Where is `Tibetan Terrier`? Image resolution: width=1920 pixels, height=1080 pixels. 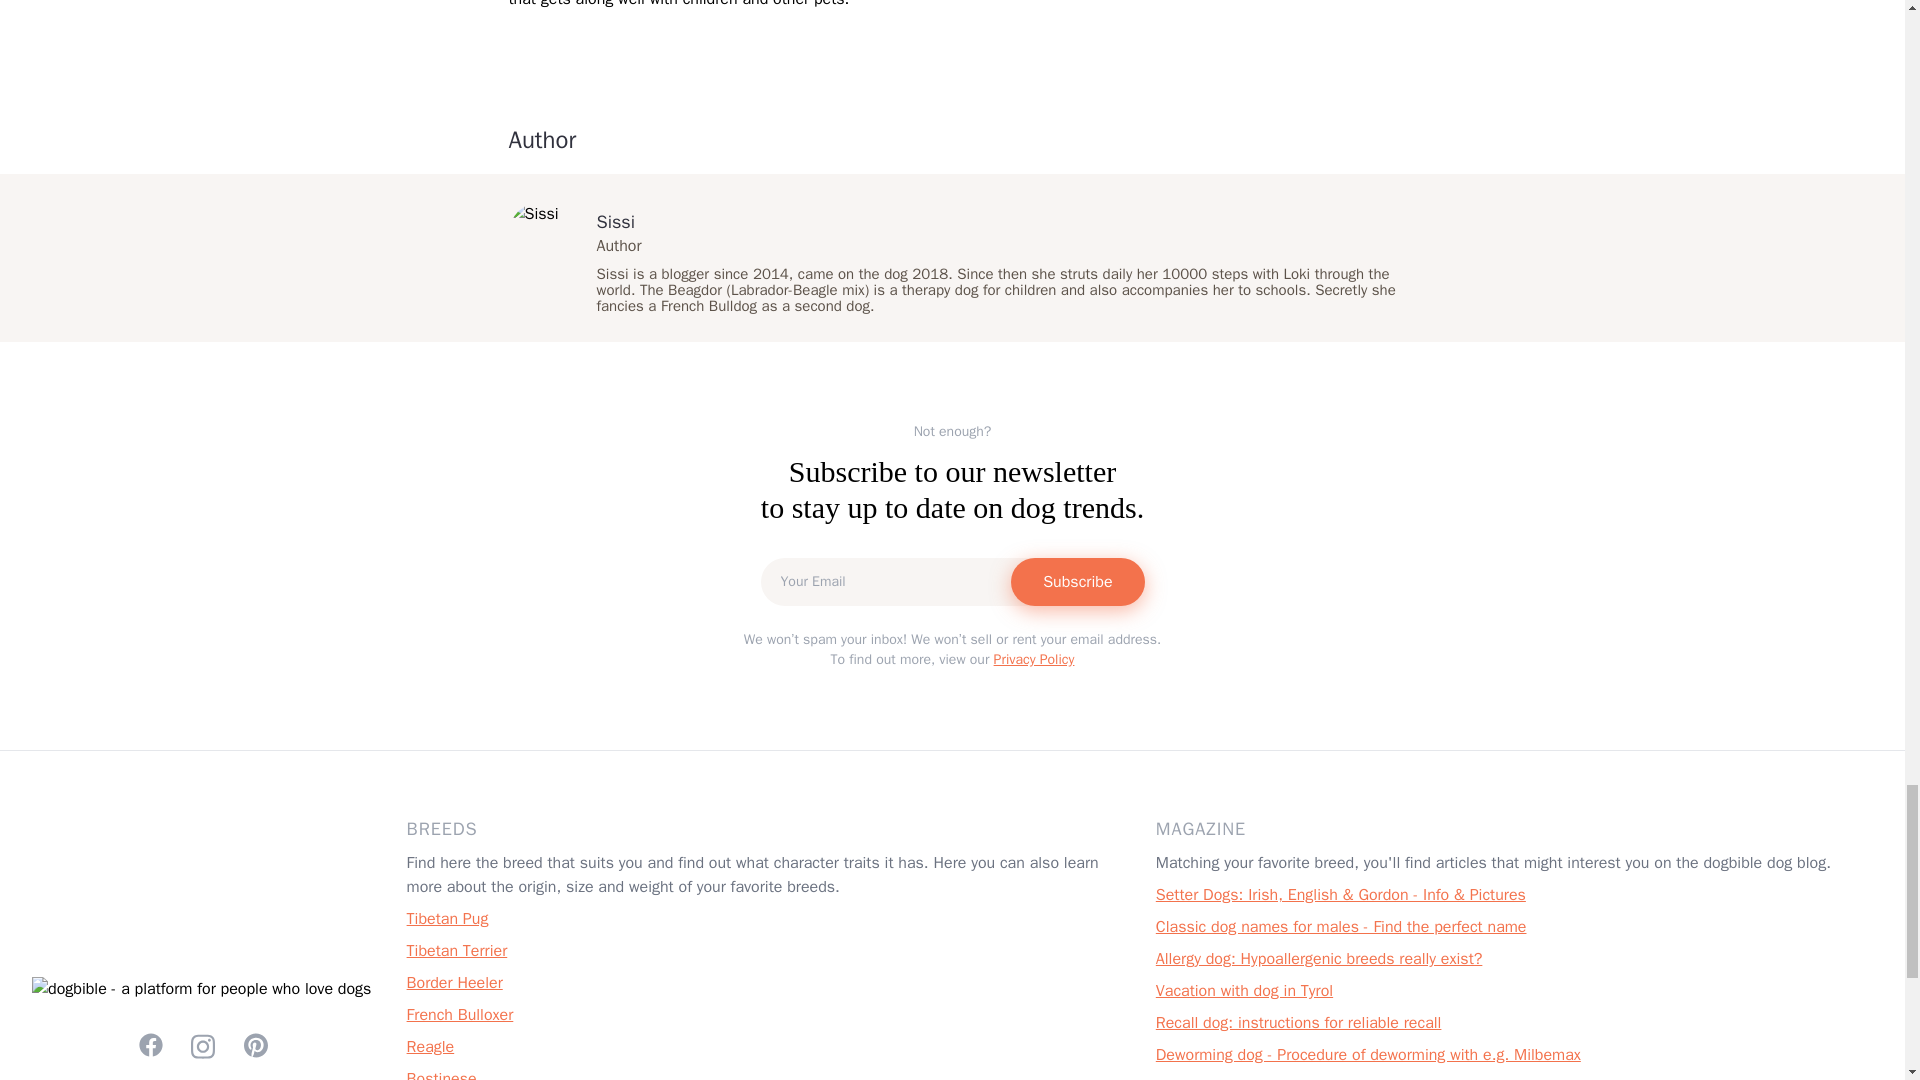 Tibetan Terrier is located at coordinates (458, 950).